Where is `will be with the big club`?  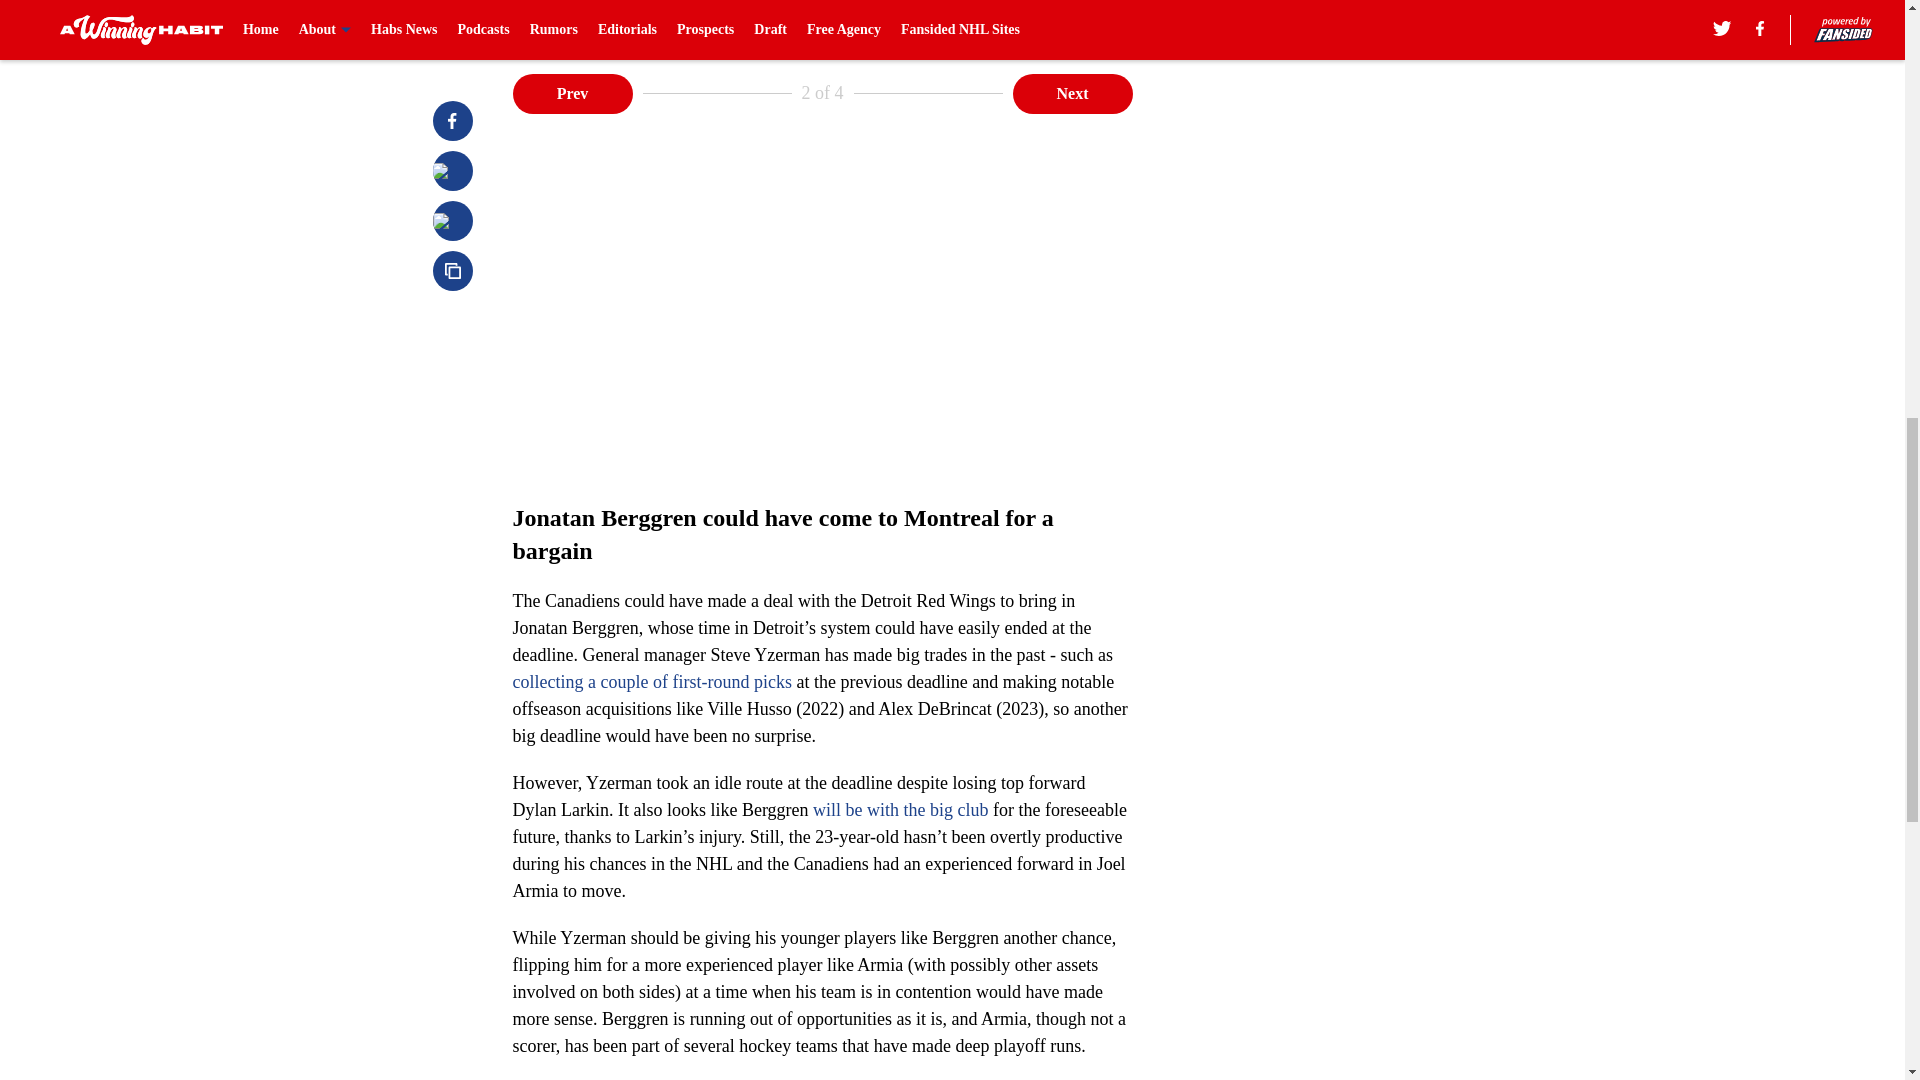
will be with the big club is located at coordinates (902, 810).